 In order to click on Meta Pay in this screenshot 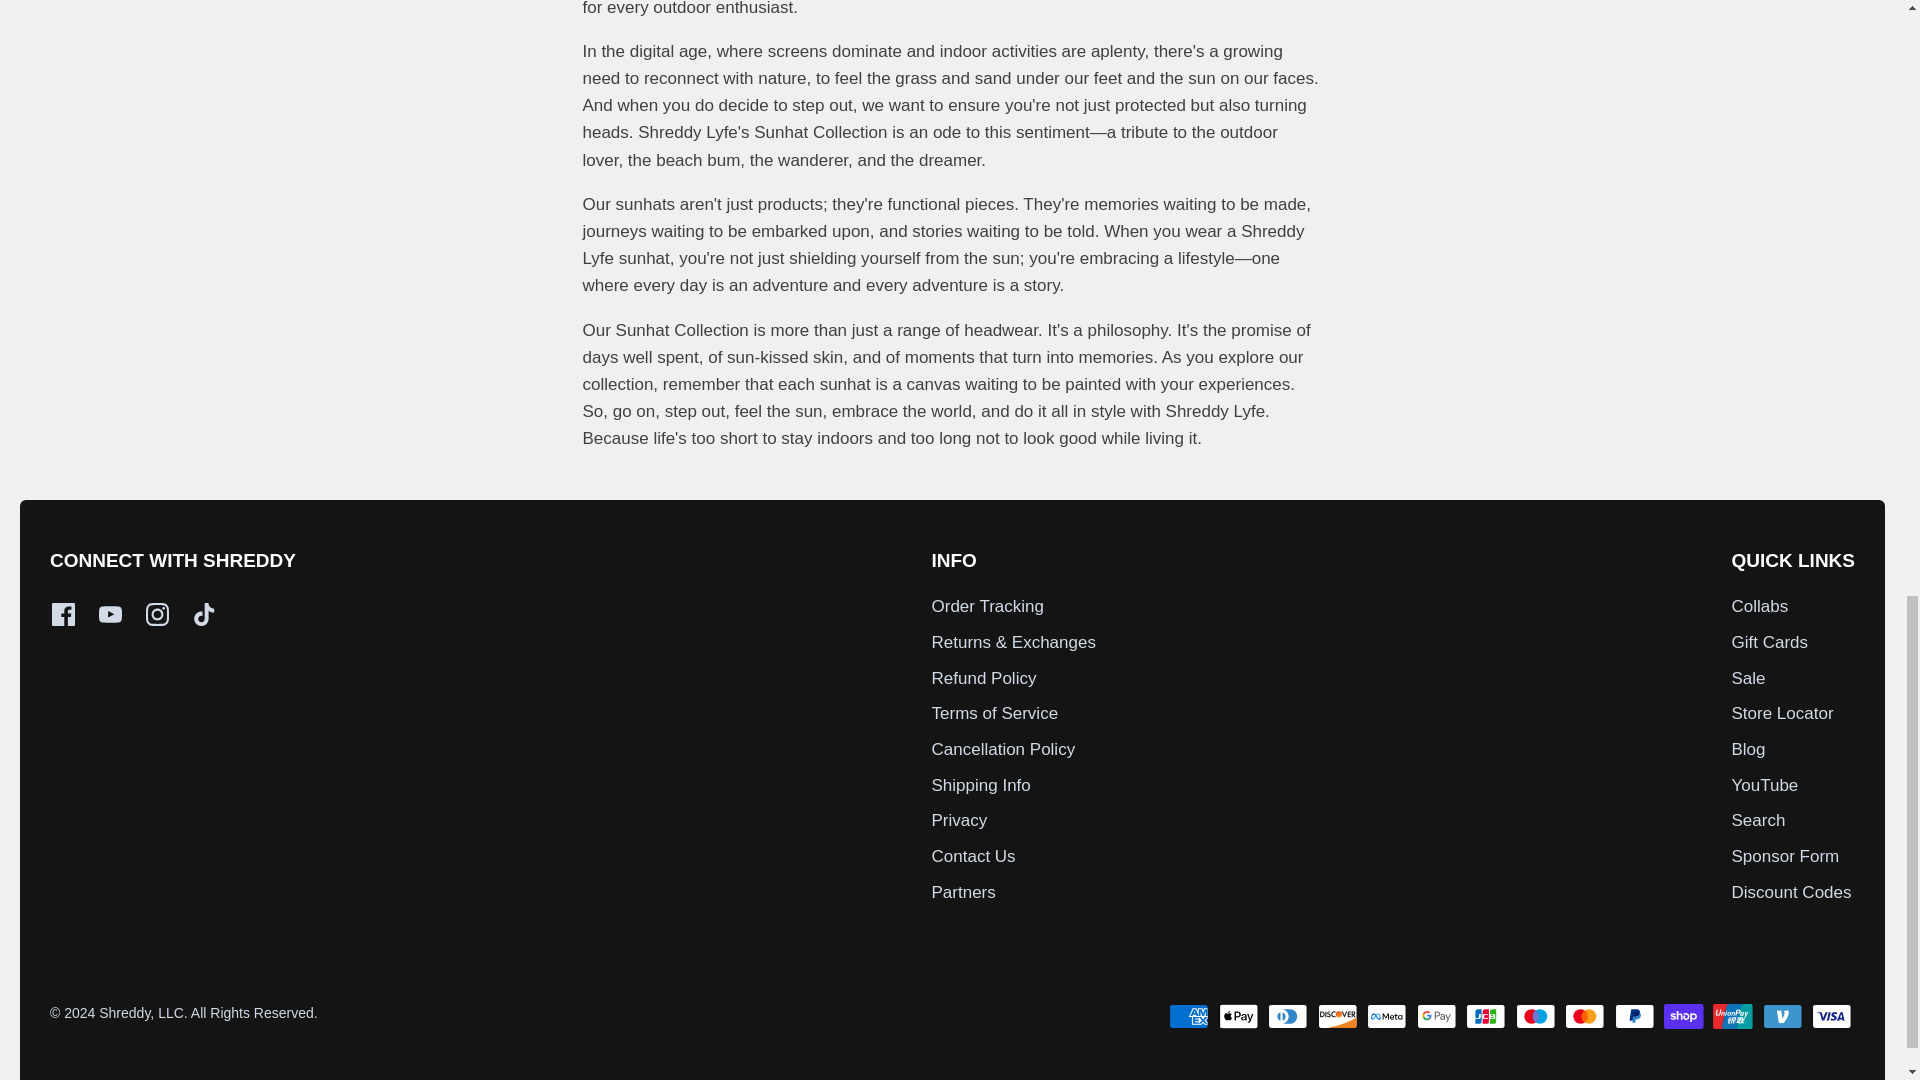, I will do `click(1387, 1016)`.